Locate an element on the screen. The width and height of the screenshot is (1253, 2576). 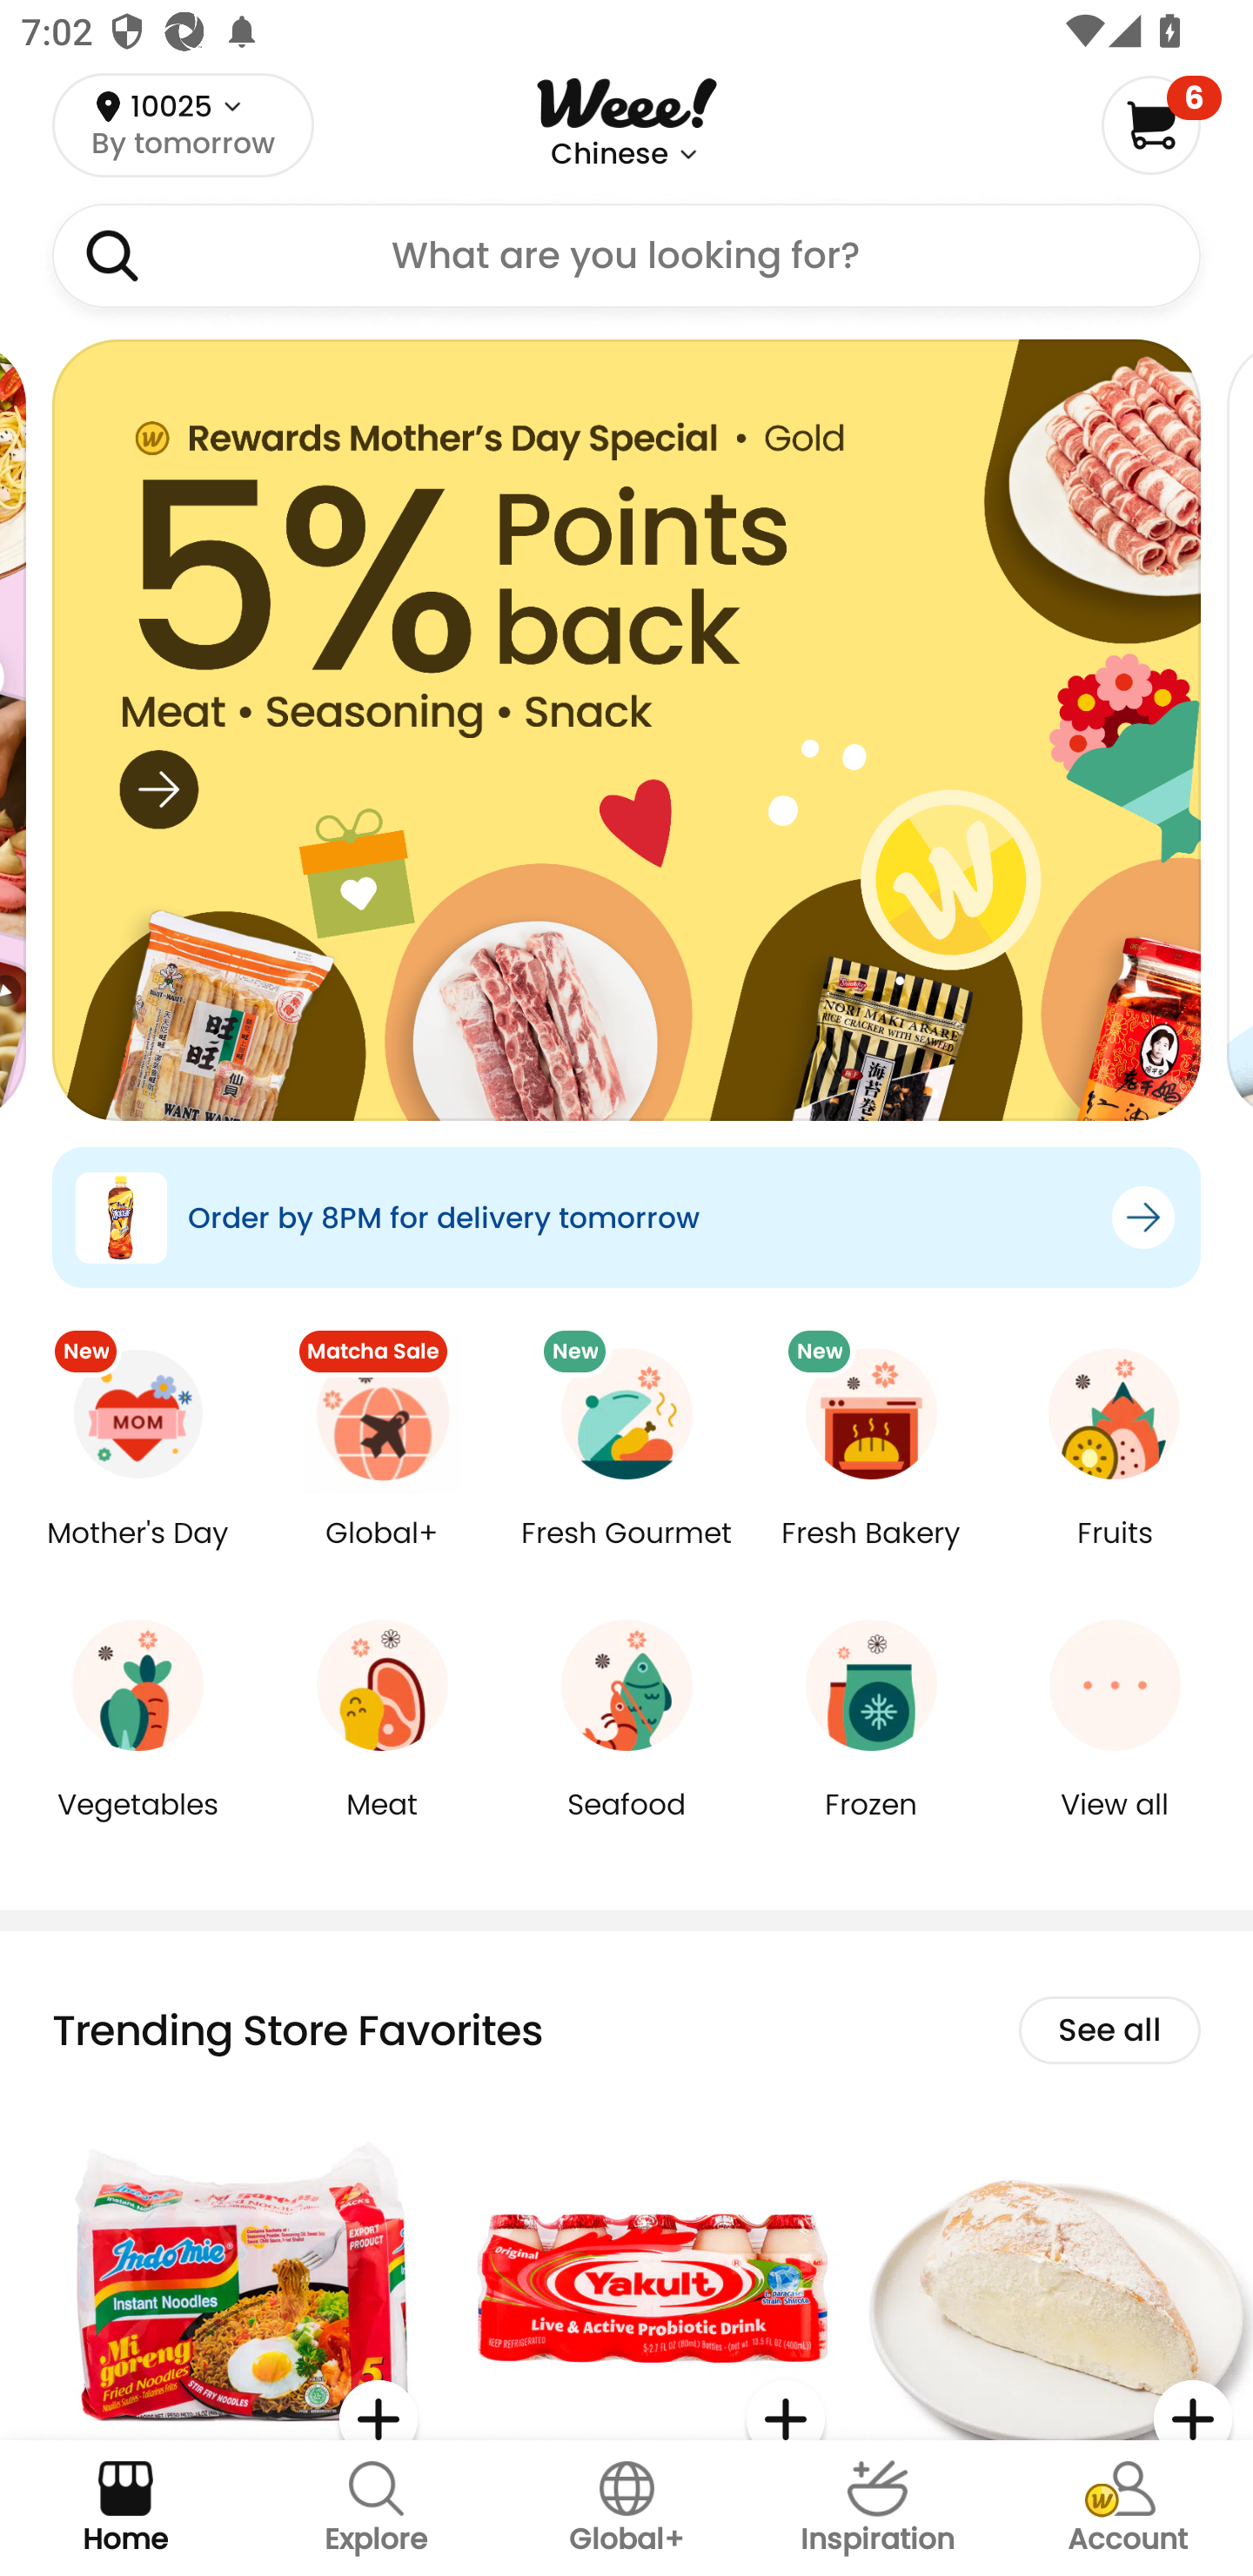
Global+ is located at coordinates (626, 2508).